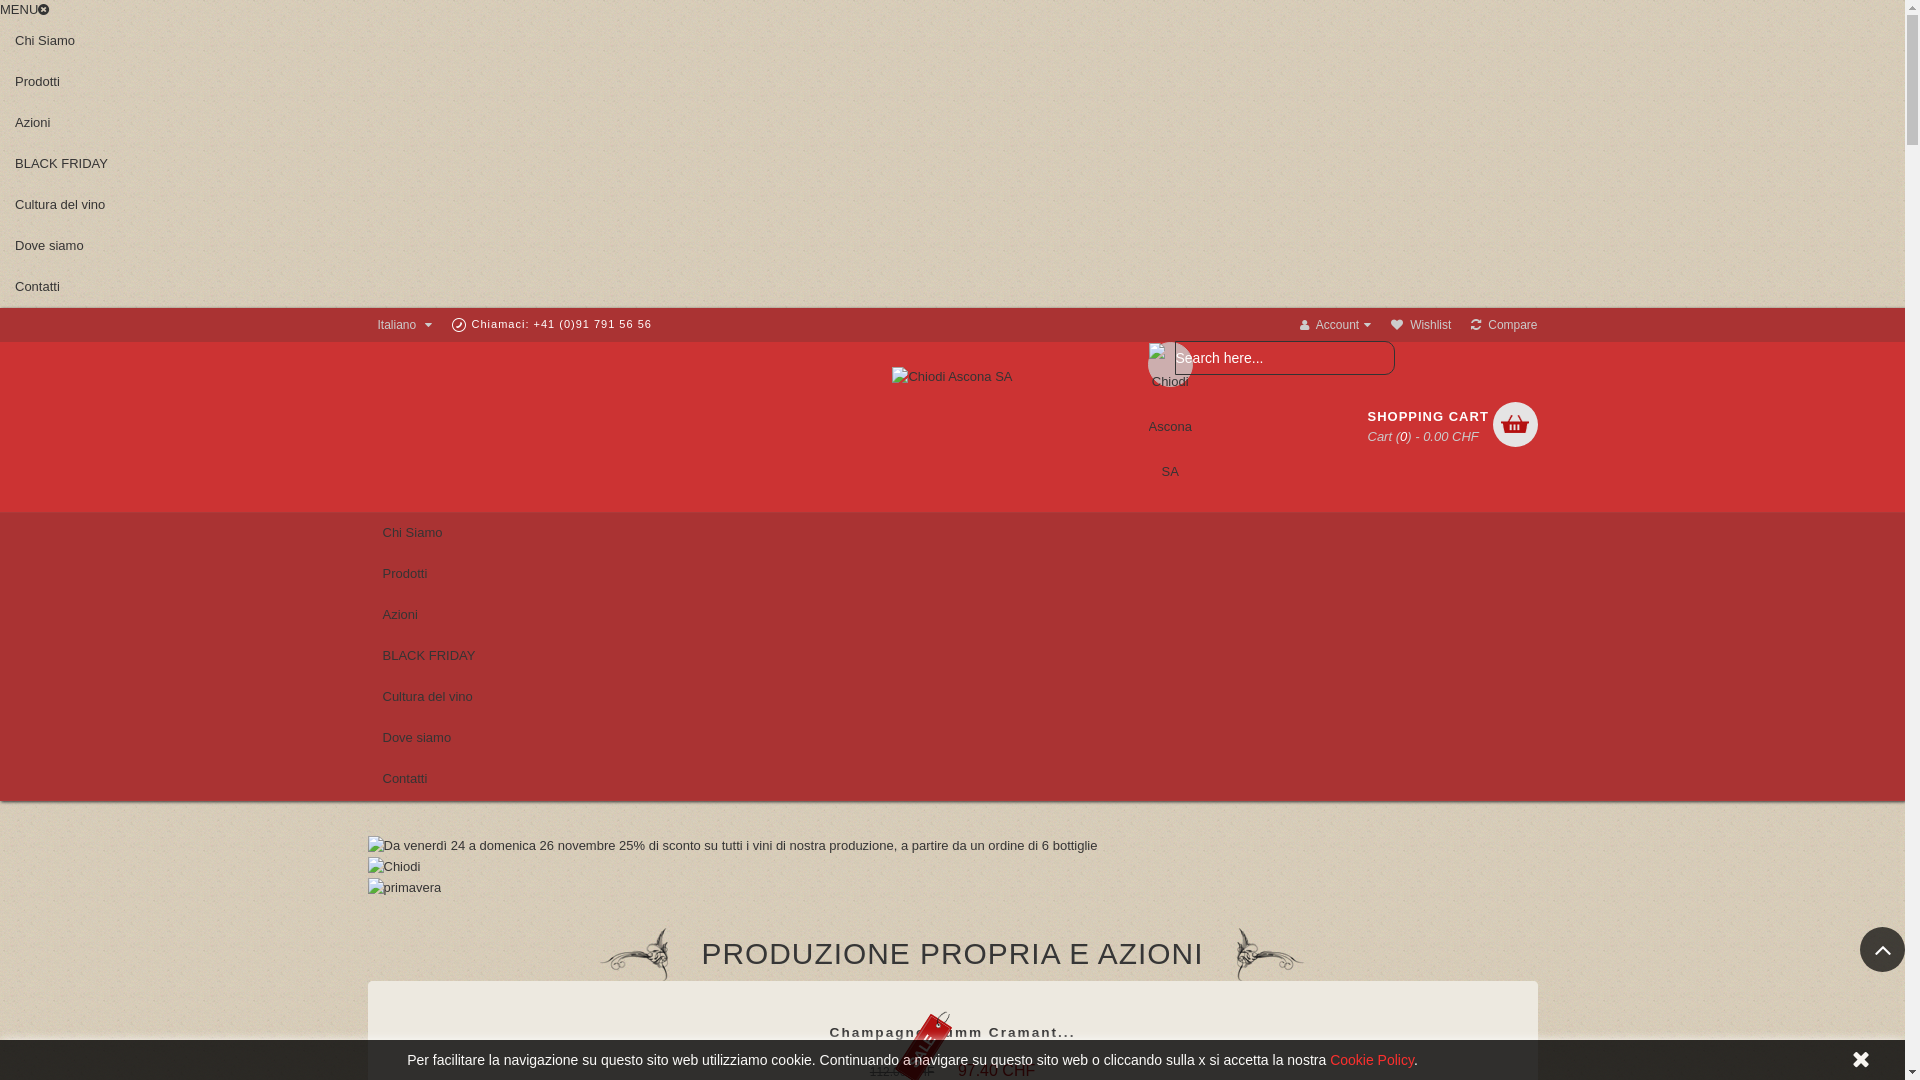 The image size is (1920, 1080). What do you see at coordinates (953, 1032) in the screenshot?
I see `Champagne Mumm Cramant...` at bounding box center [953, 1032].